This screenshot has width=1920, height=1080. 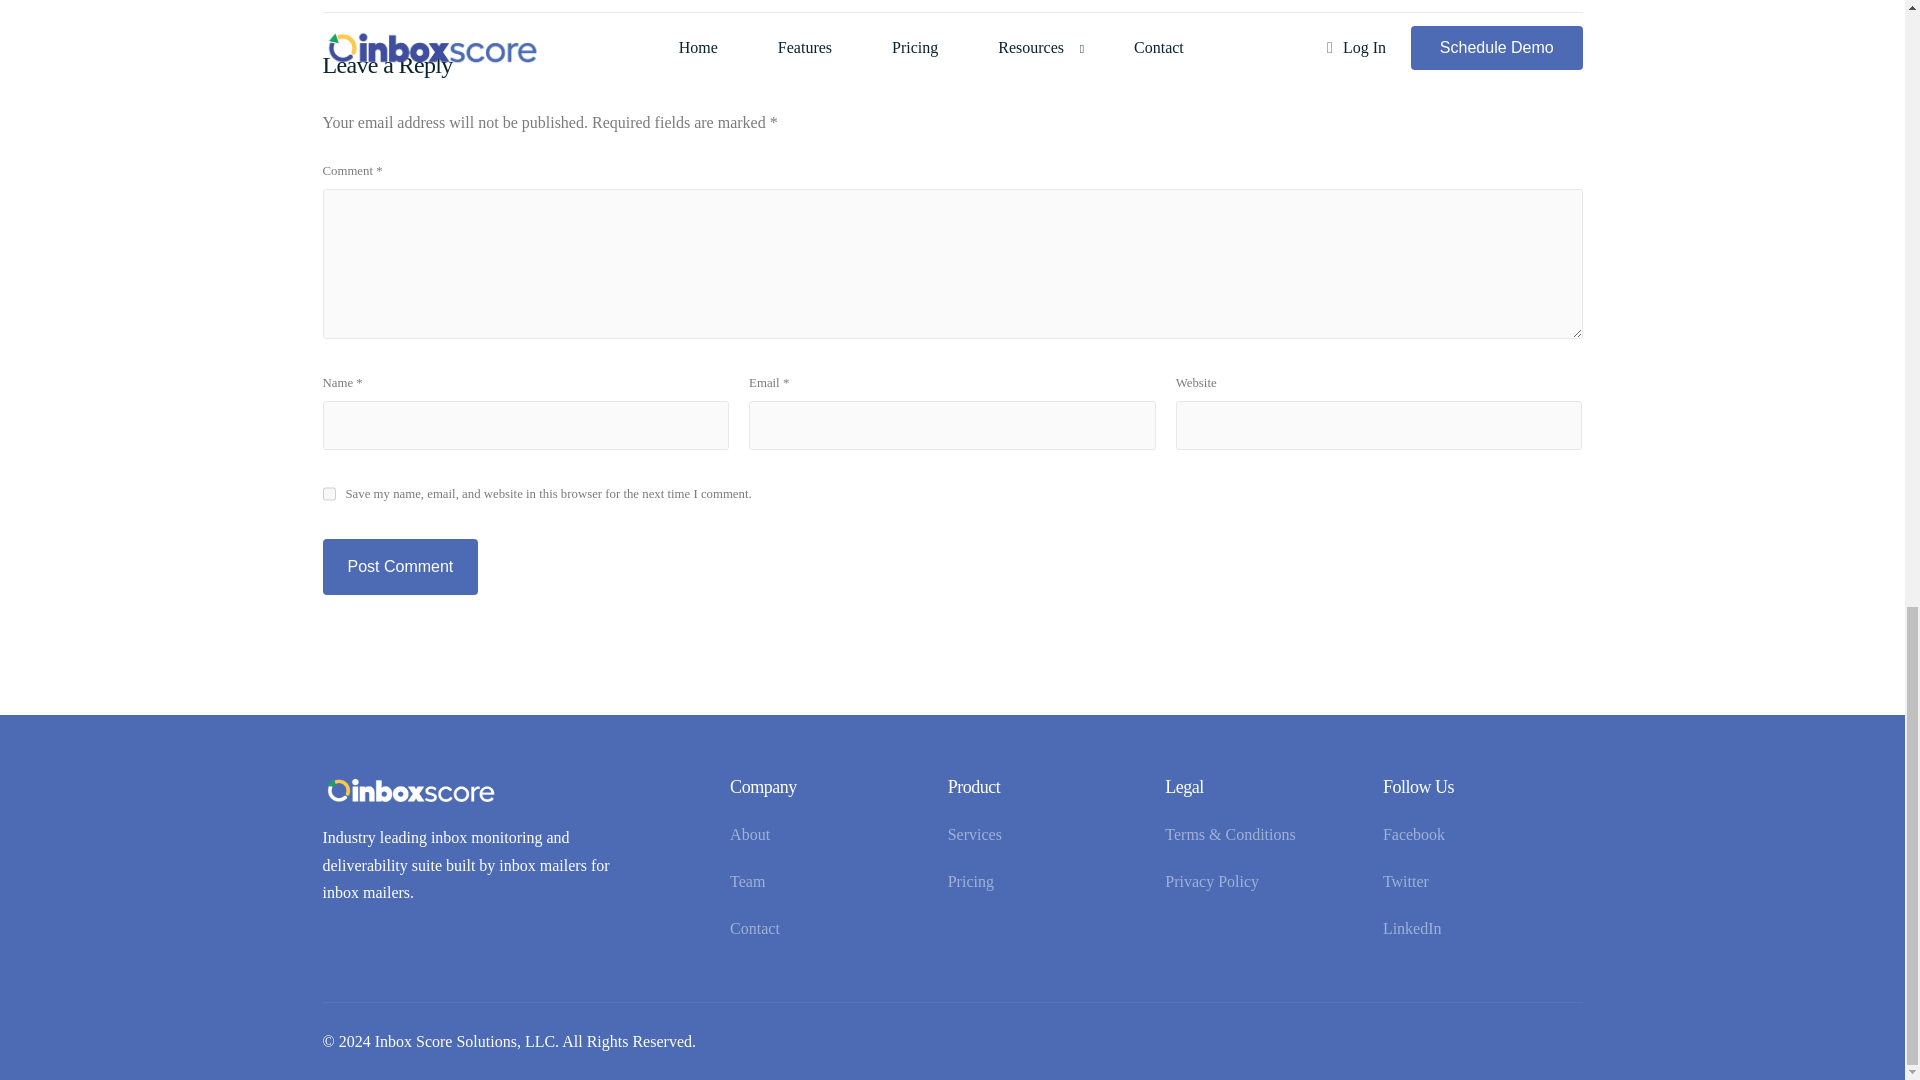 I want to click on Services, so click(x=1047, y=834).